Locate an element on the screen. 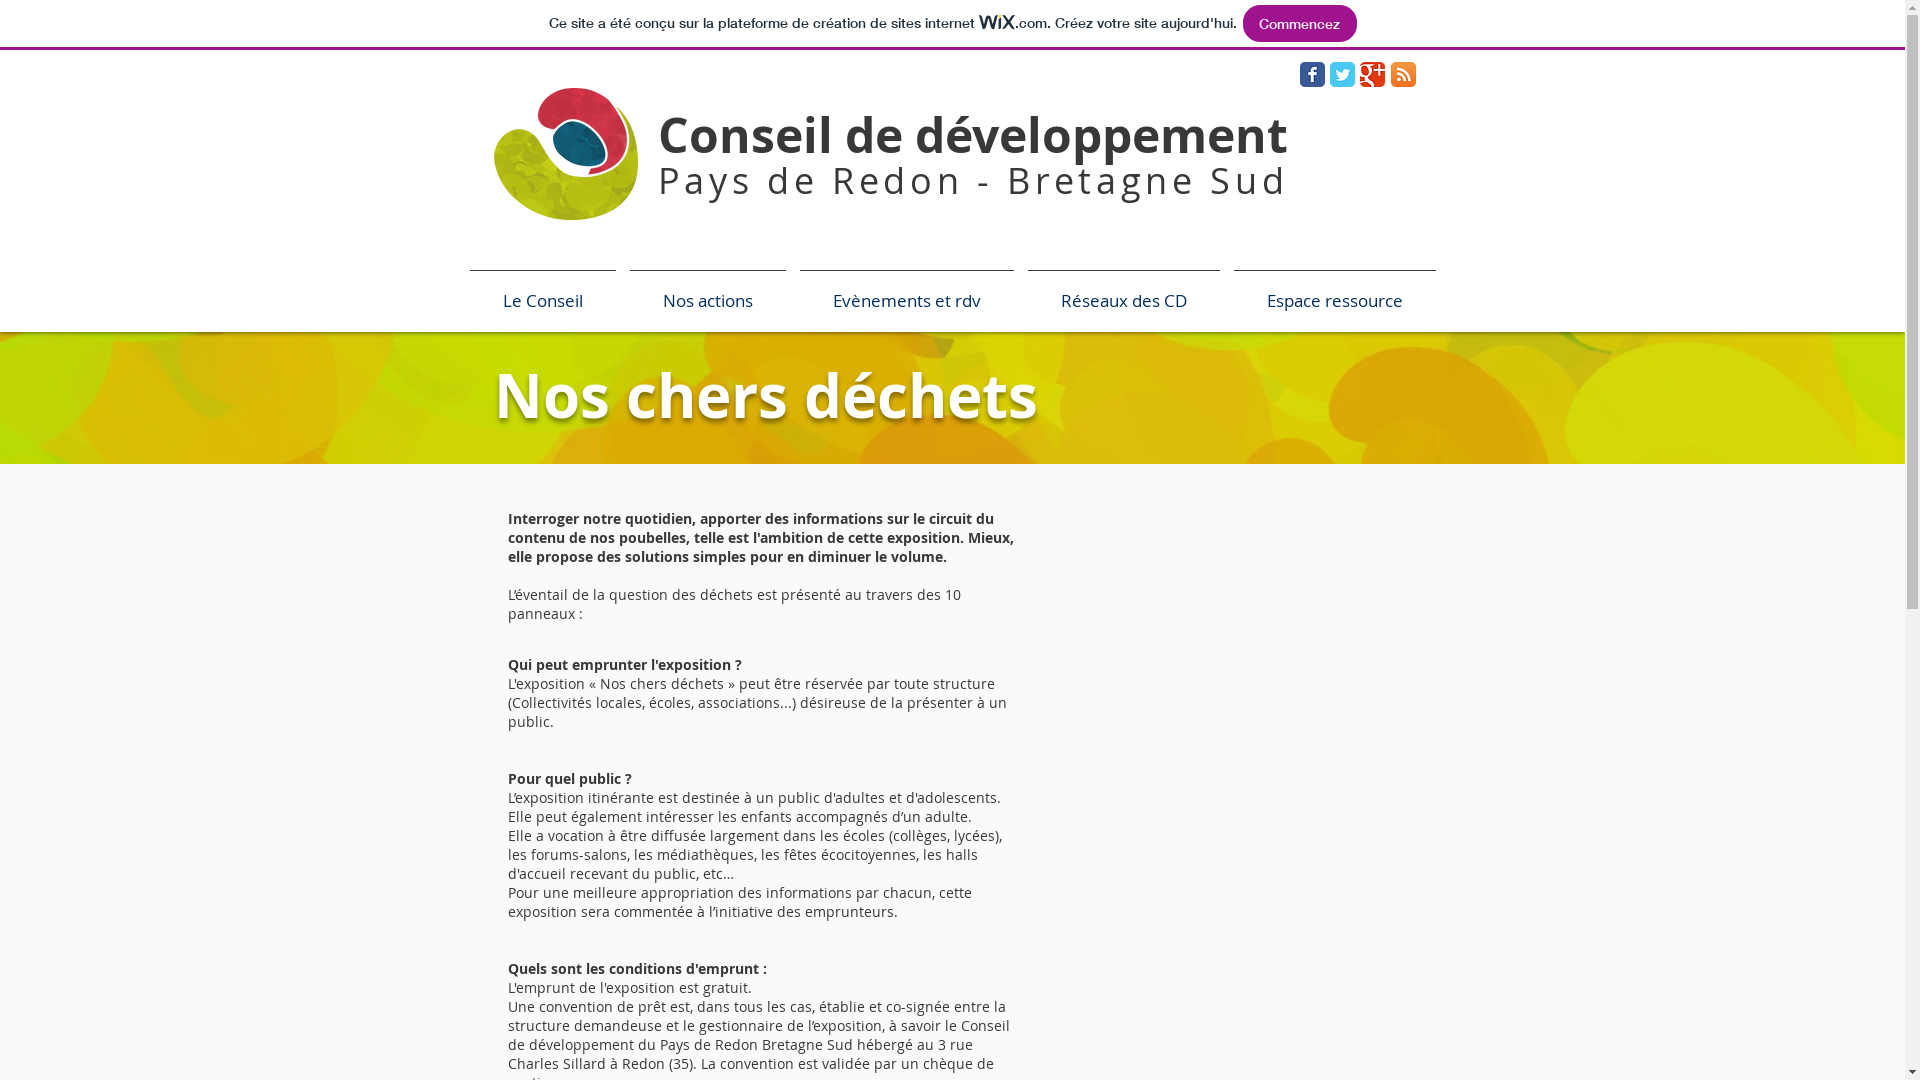  Flux RSS is located at coordinates (1404, 74).